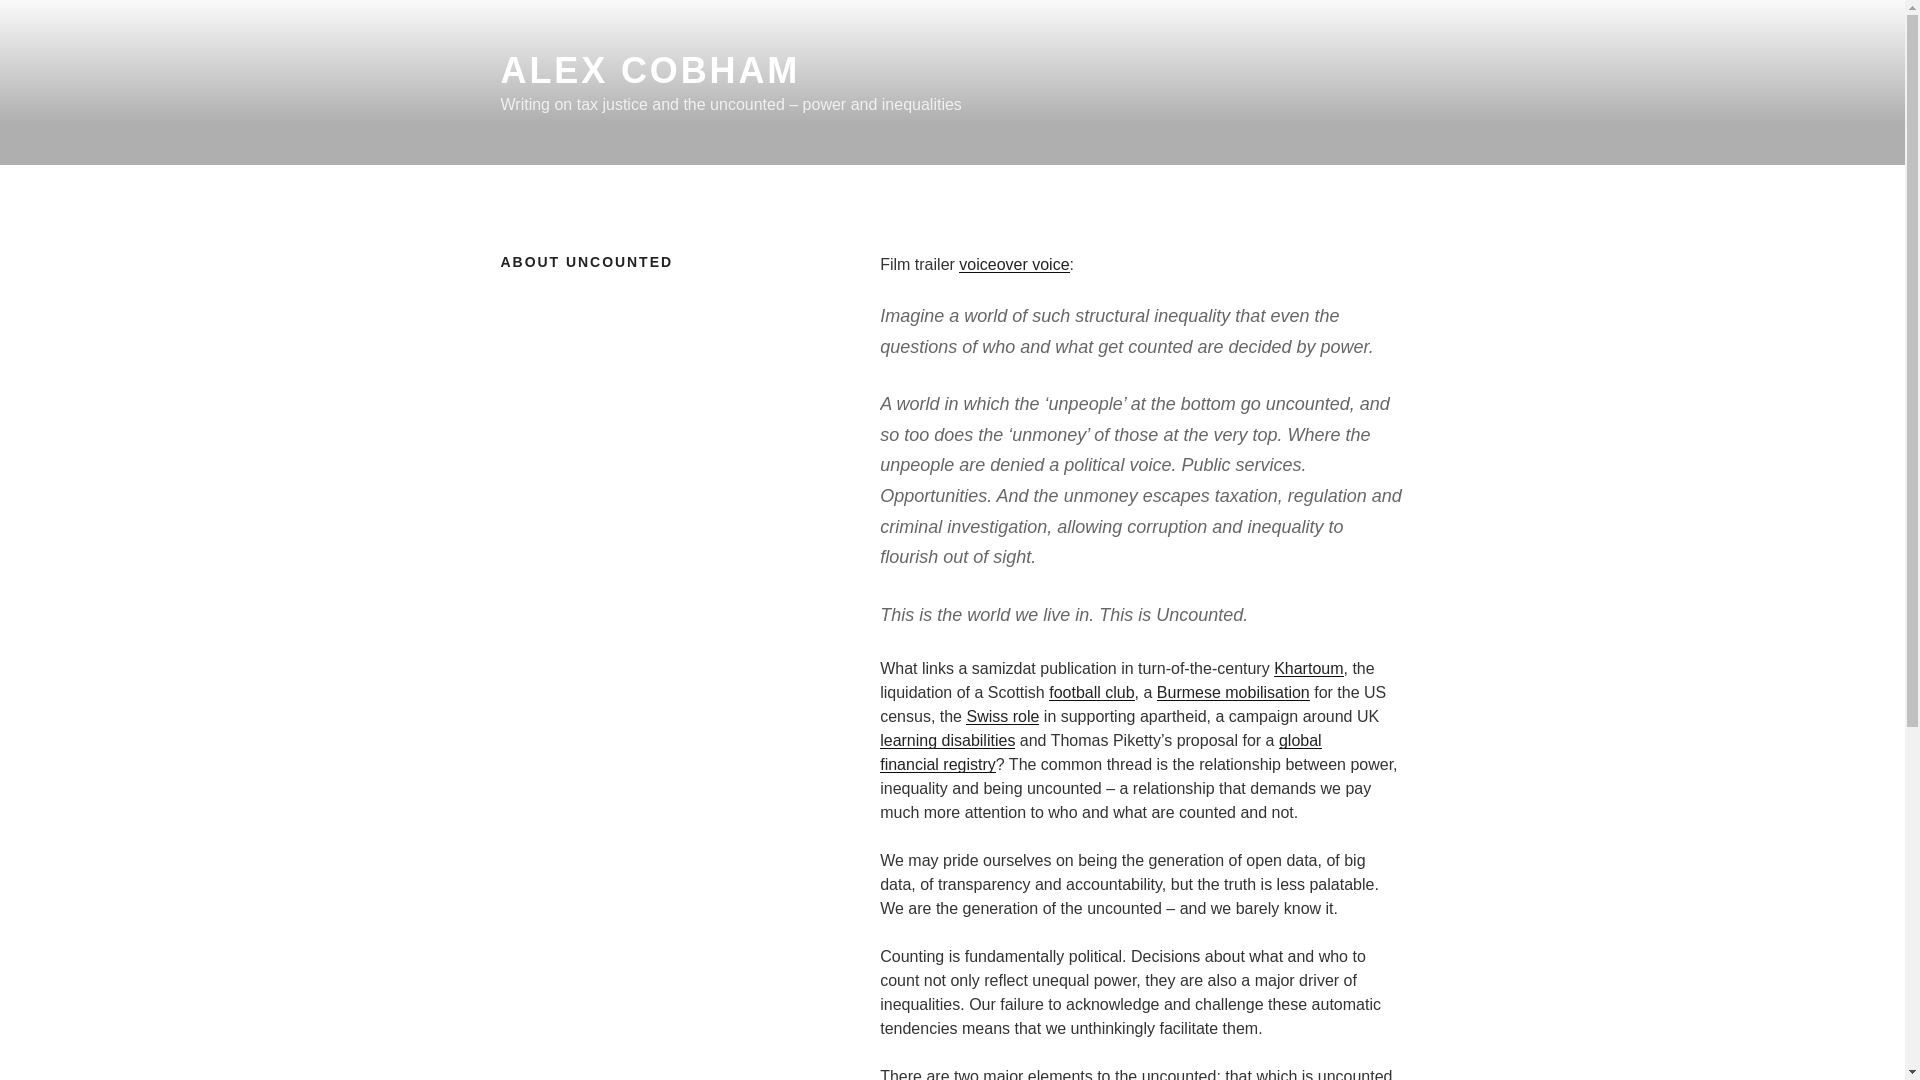 The height and width of the screenshot is (1080, 1920). I want to click on ALEX COBHAM, so click(650, 70).